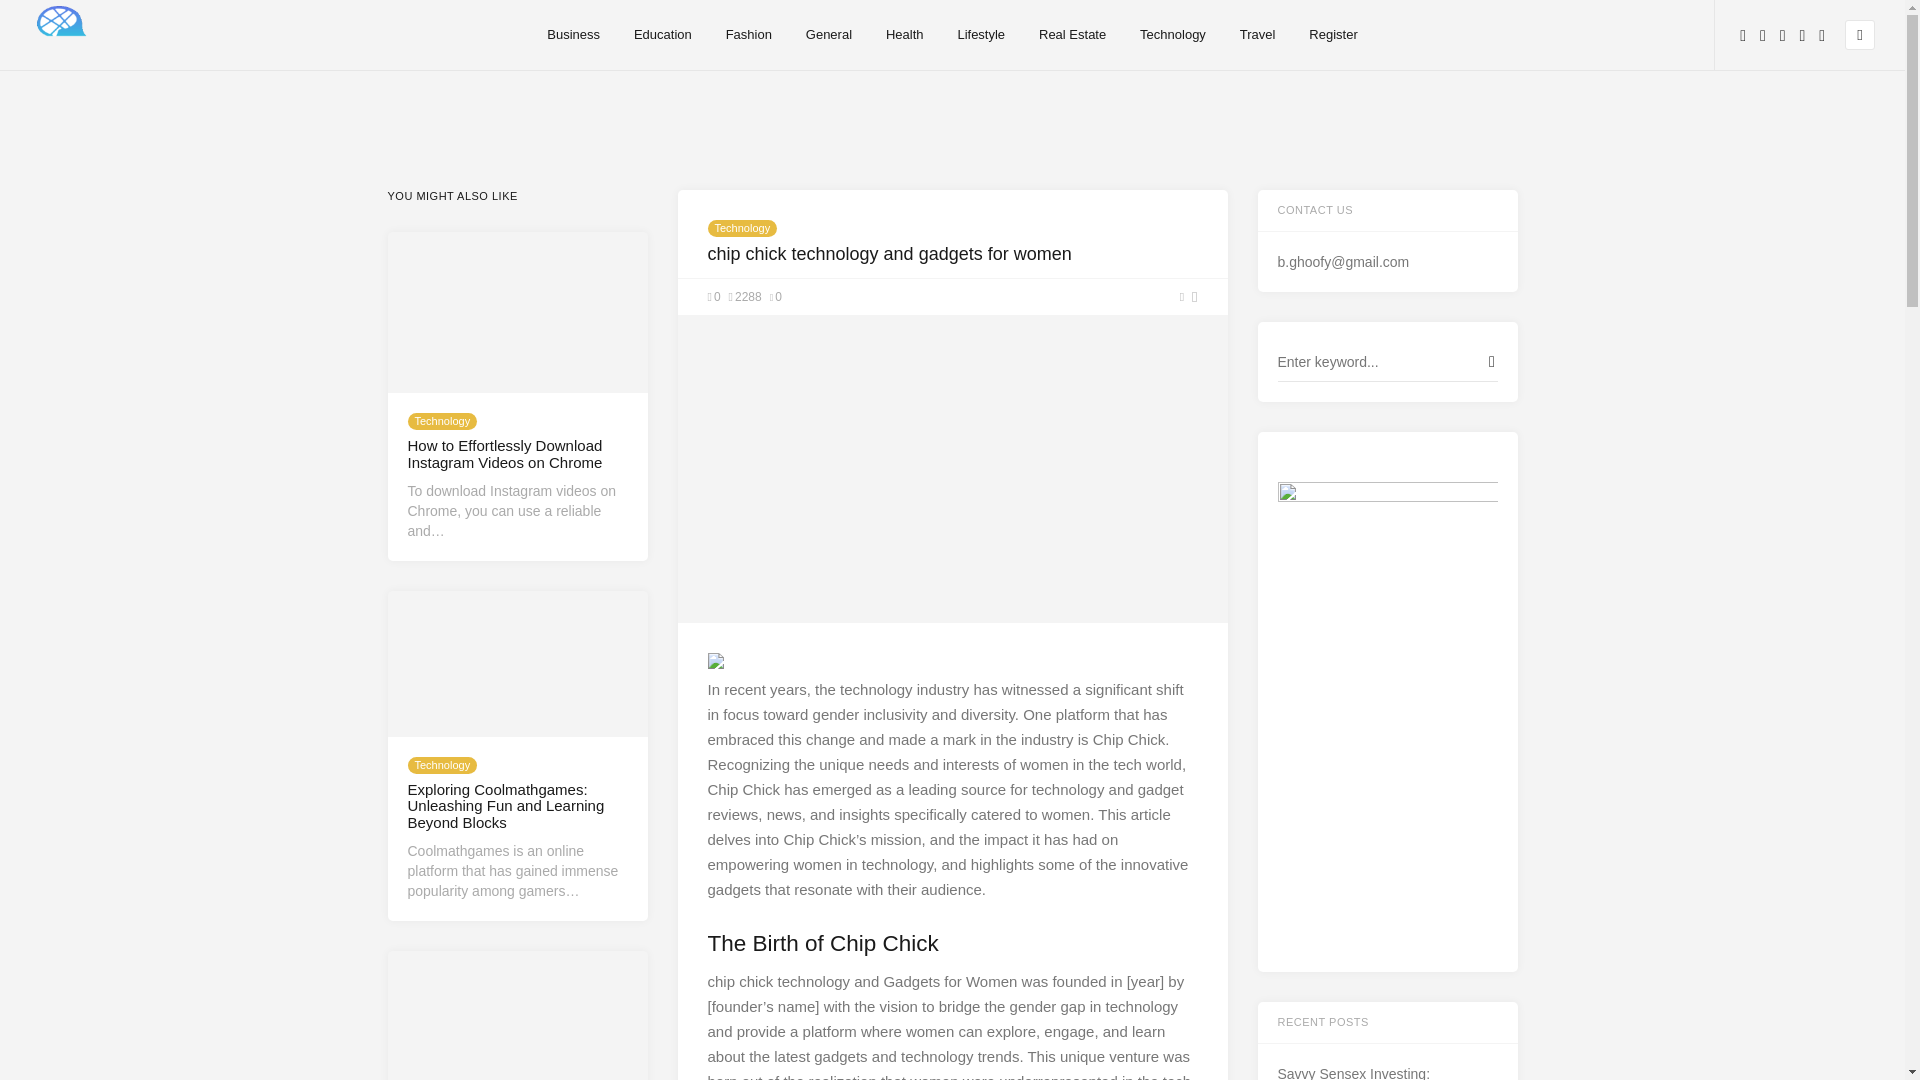  What do you see at coordinates (742, 228) in the screenshot?
I see `Technology` at bounding box center [742, 228].